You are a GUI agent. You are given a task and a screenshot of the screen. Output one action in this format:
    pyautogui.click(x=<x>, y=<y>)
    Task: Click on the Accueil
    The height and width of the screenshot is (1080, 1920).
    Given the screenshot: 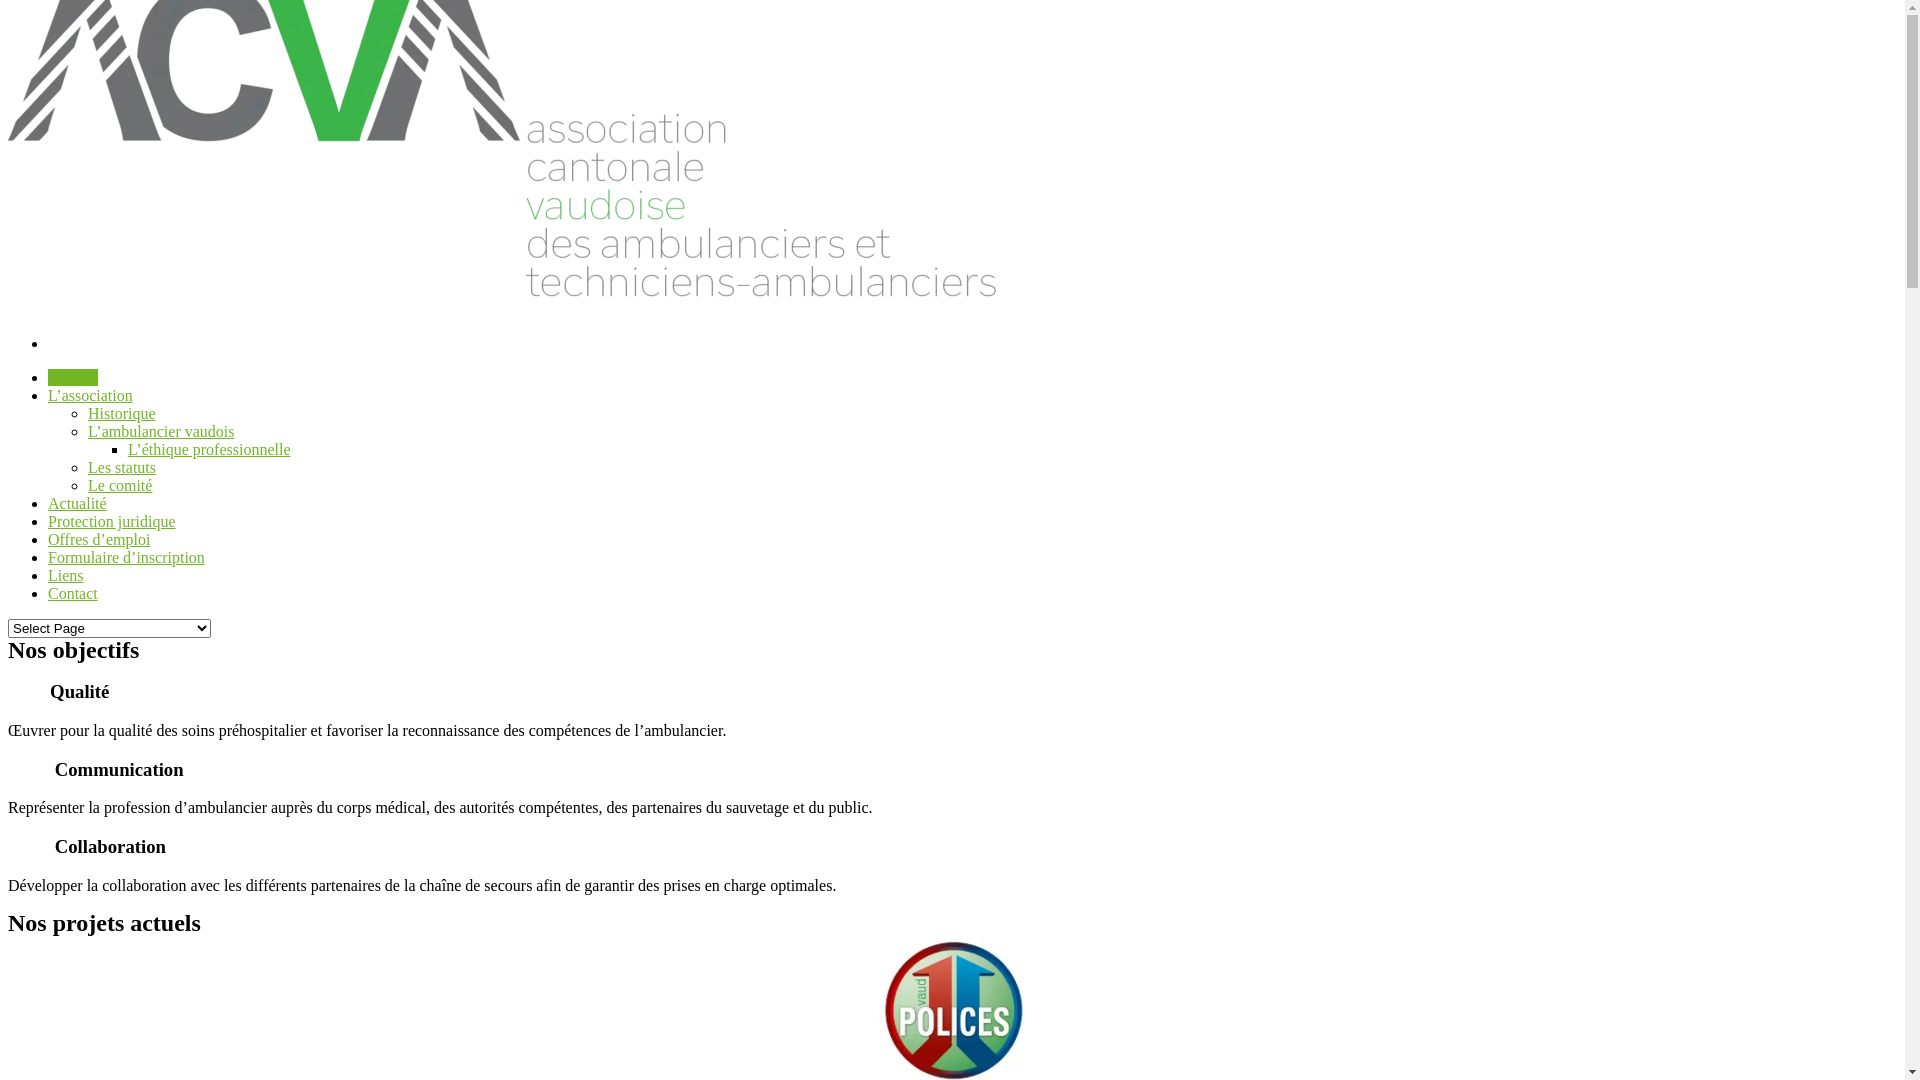 What is the action you would take?
    pyautogui.click(x=73, y=378)
    